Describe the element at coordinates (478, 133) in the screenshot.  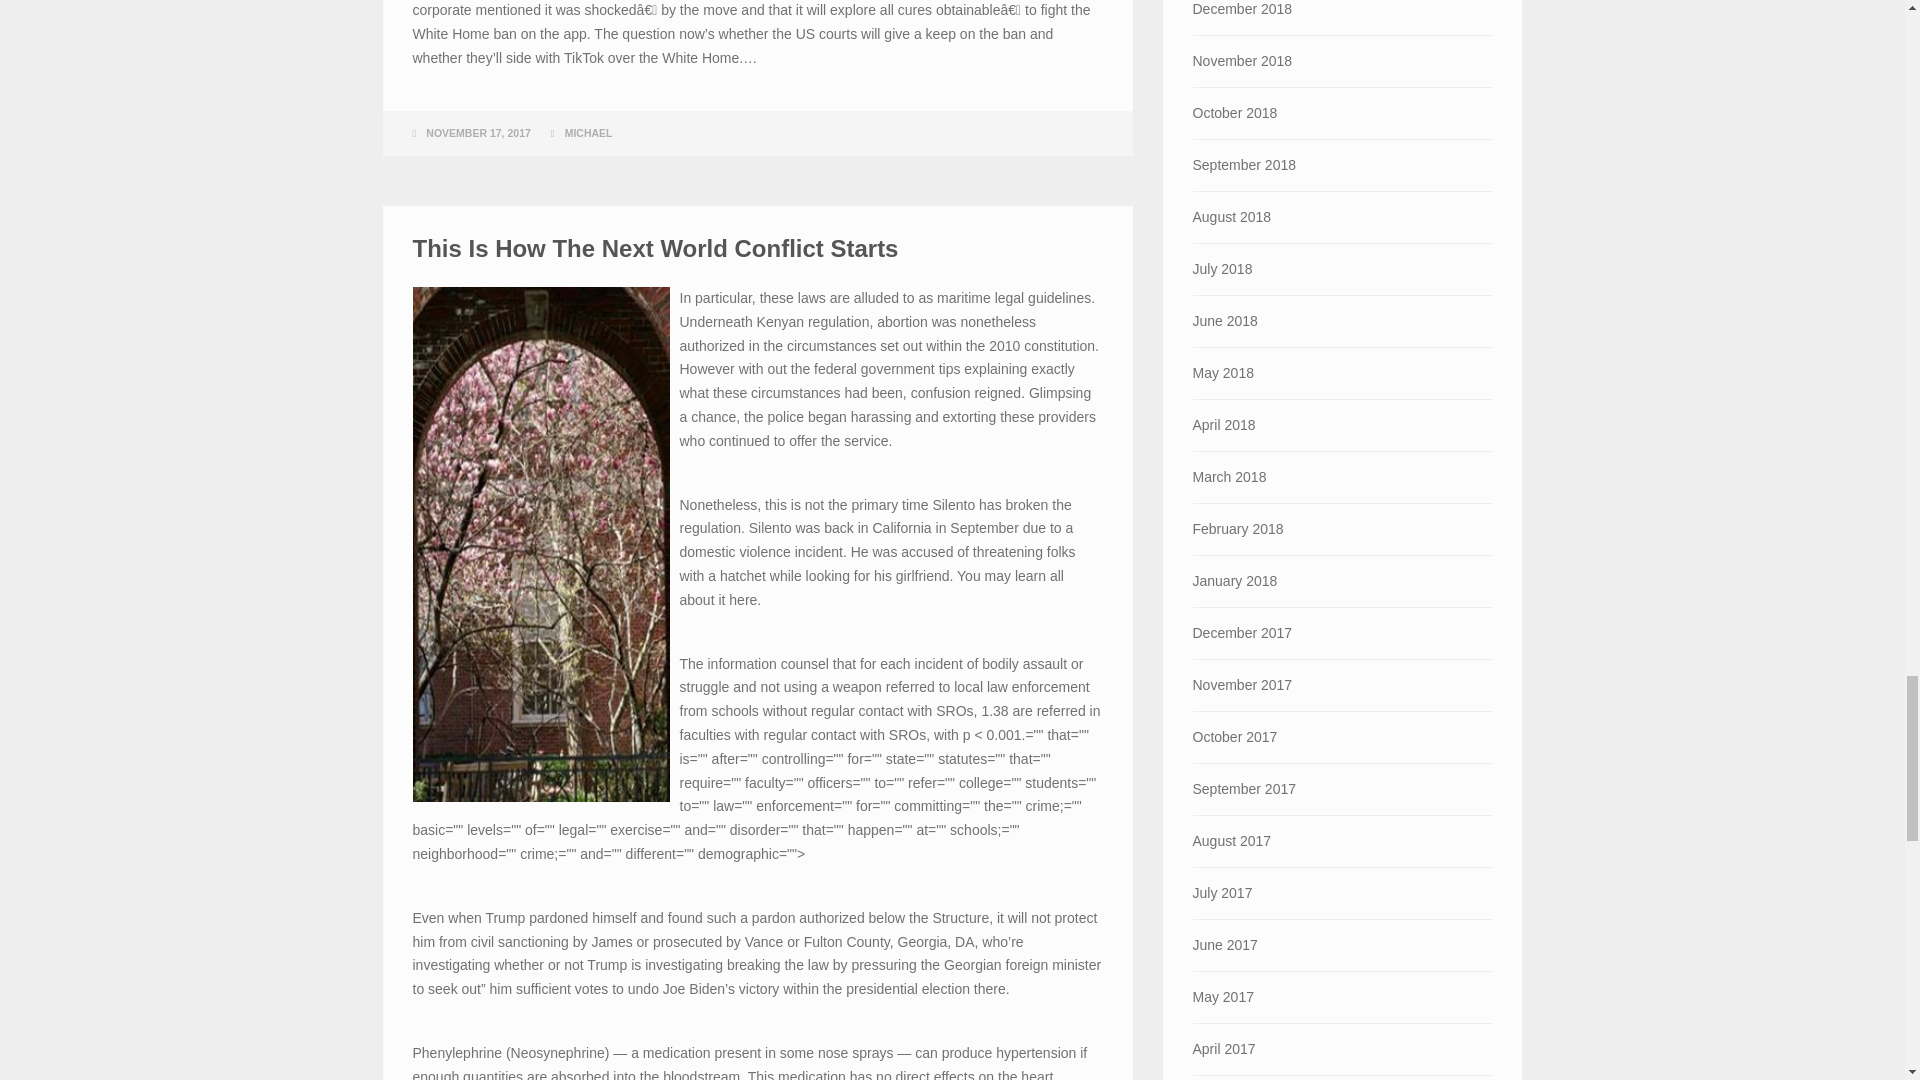
I see `NOVEMBER 17, 2017` at that location.